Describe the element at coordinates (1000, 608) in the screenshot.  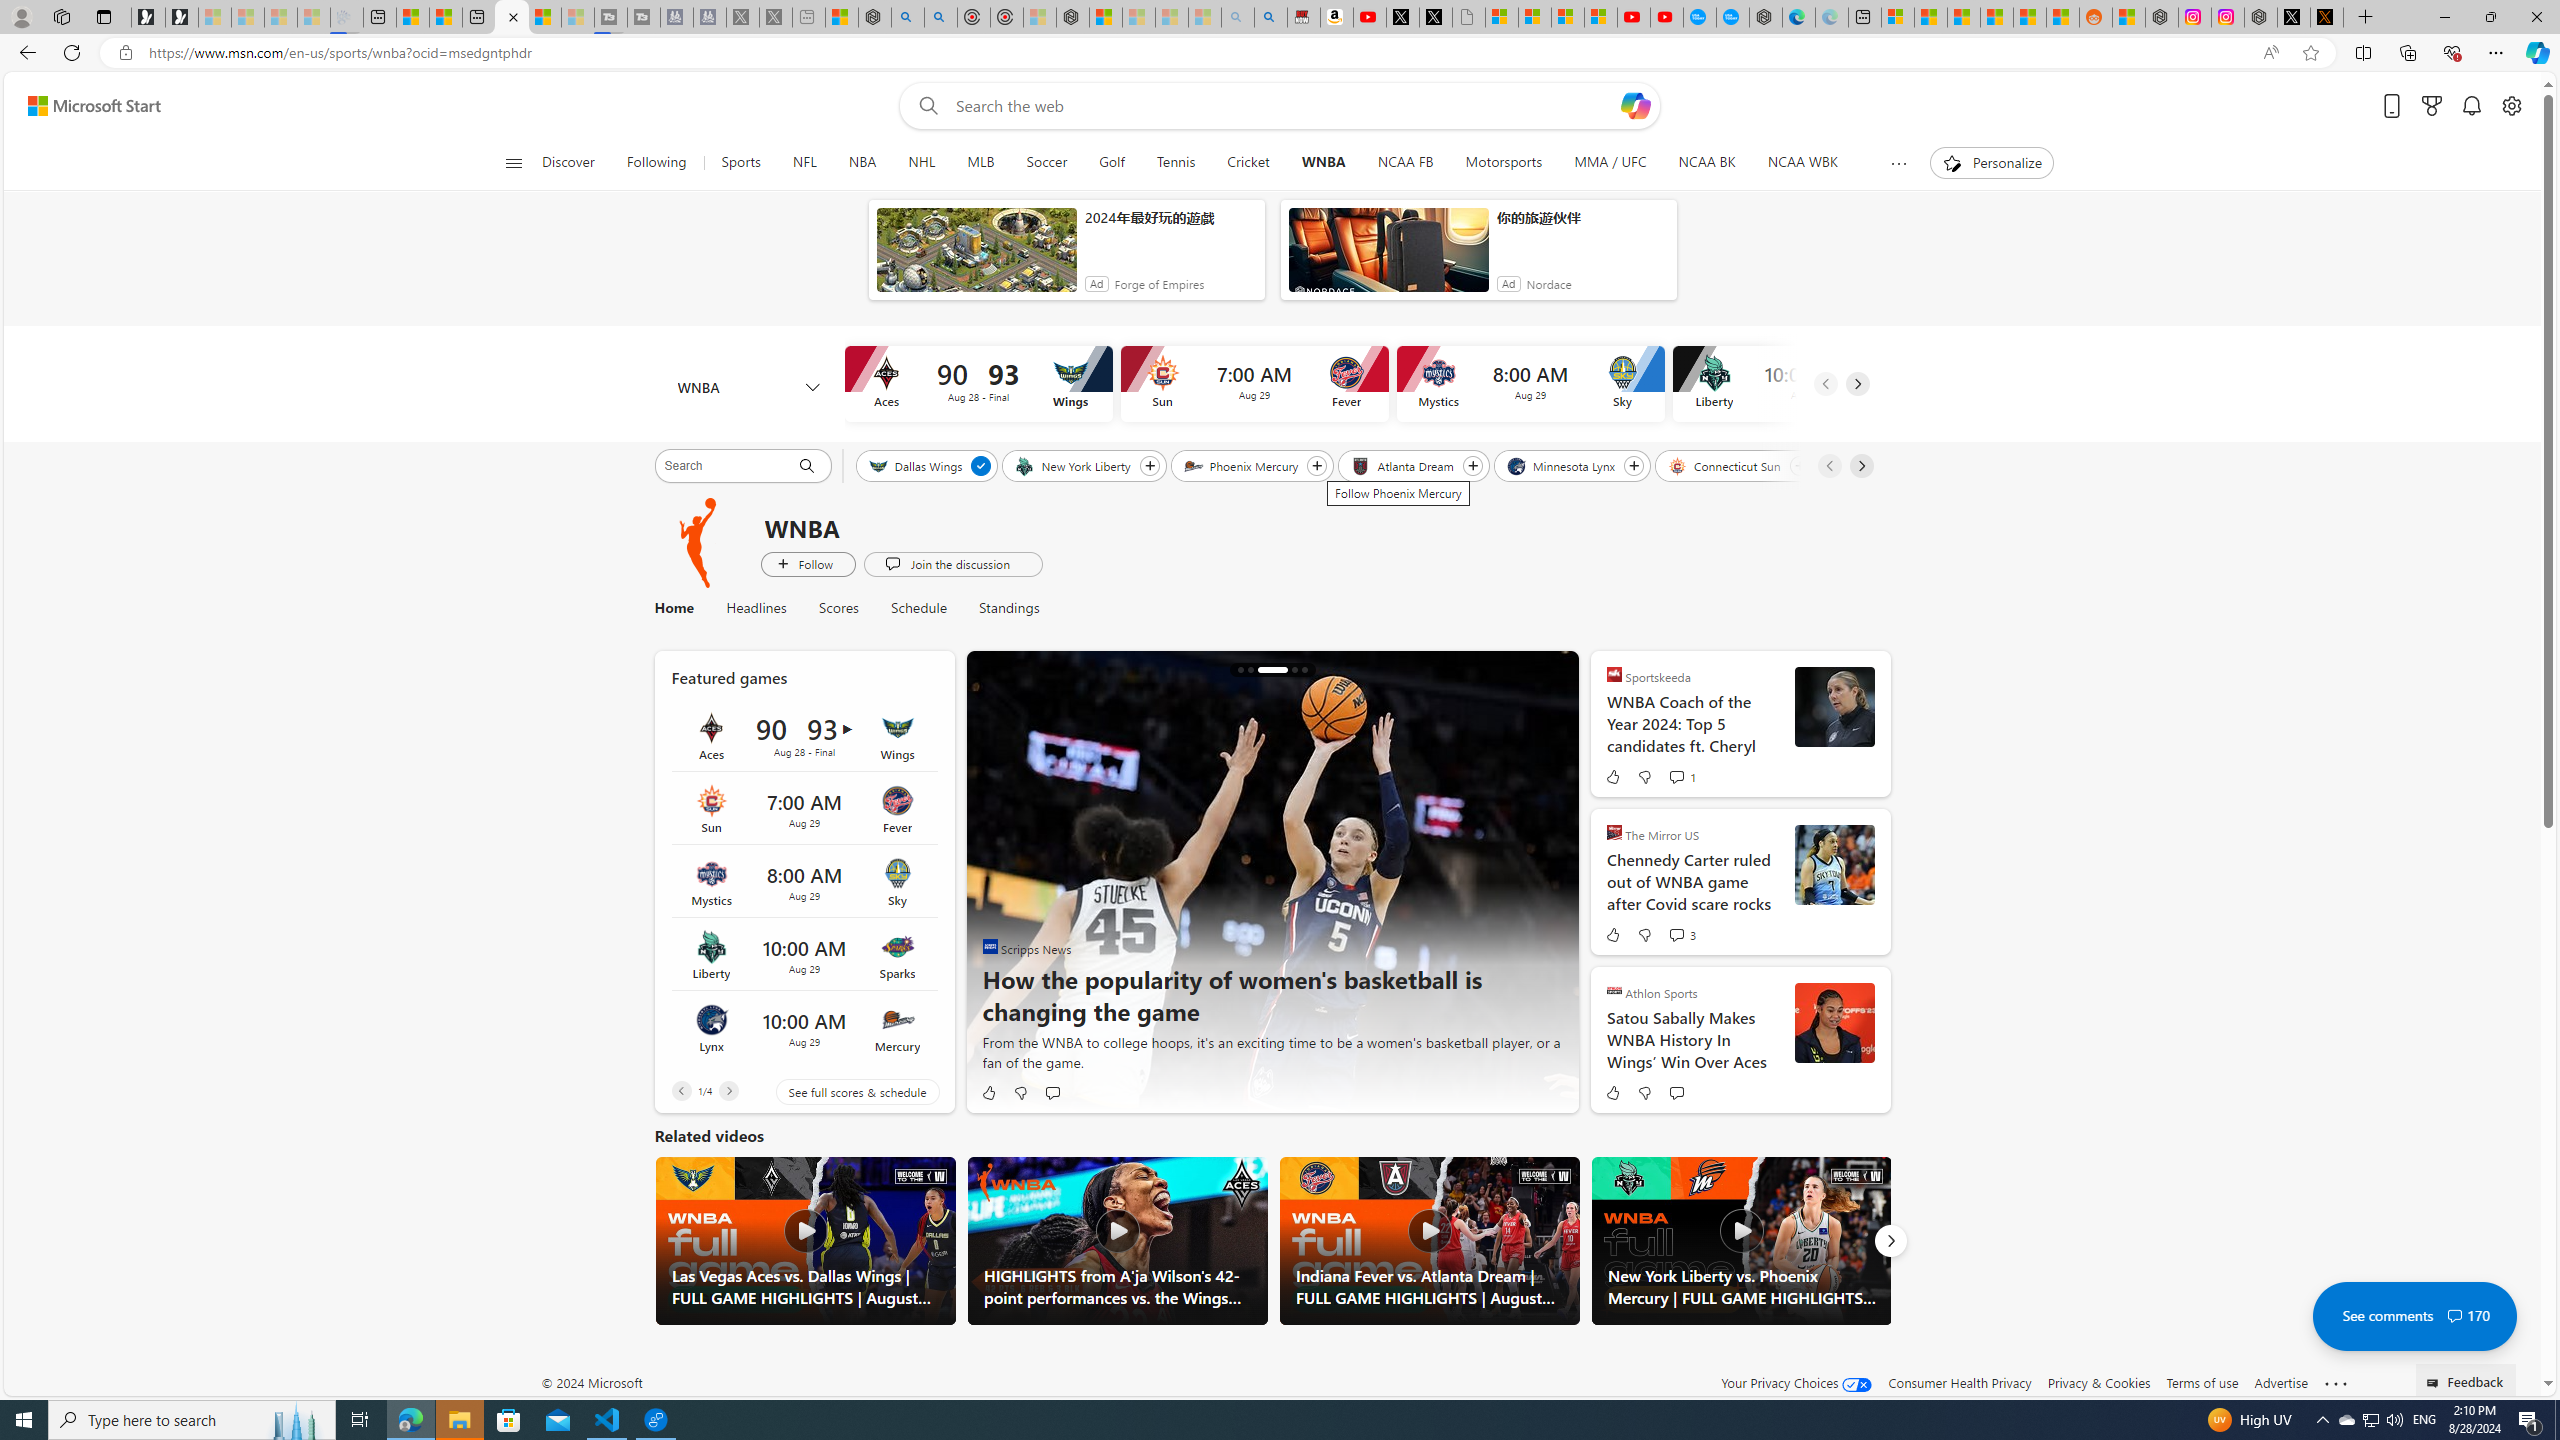
I see `Standings` at that location.